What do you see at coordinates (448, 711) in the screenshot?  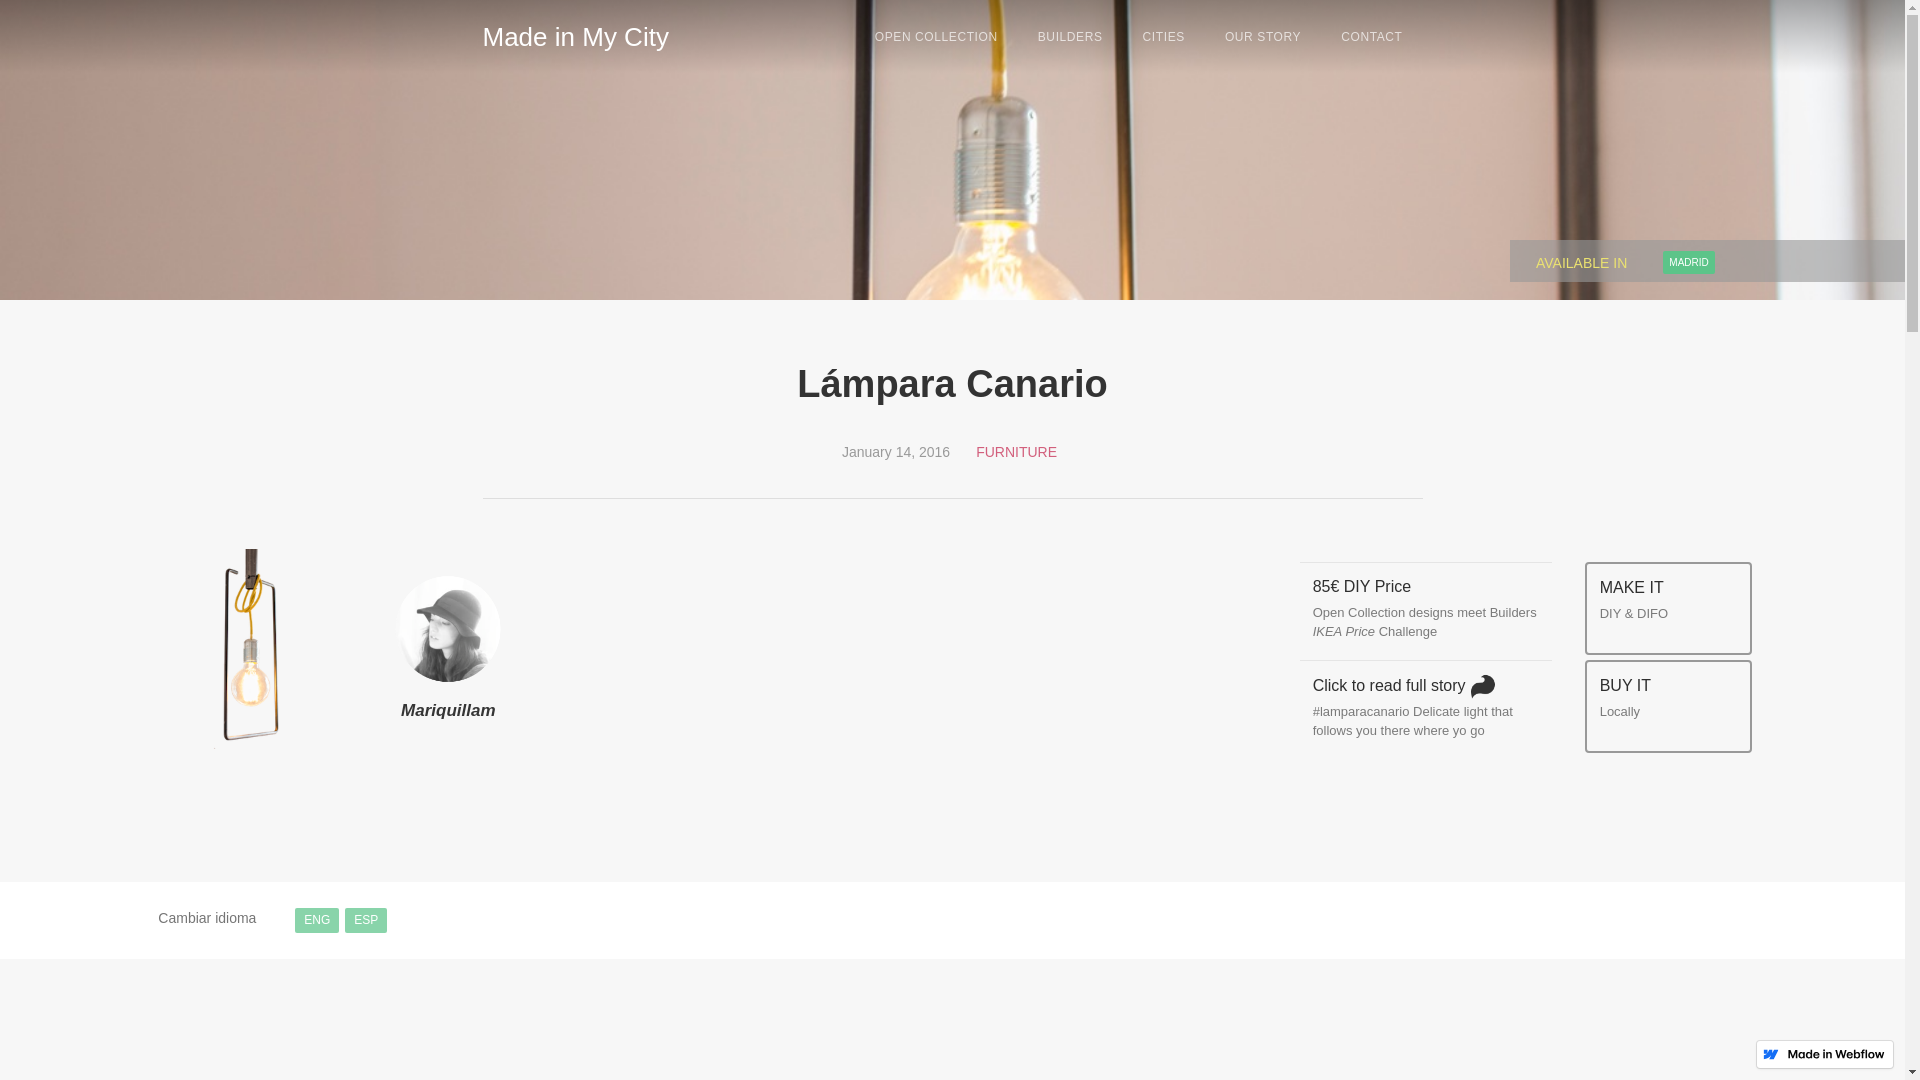 I see `Mariquillam` at bounding box center [448, 711].